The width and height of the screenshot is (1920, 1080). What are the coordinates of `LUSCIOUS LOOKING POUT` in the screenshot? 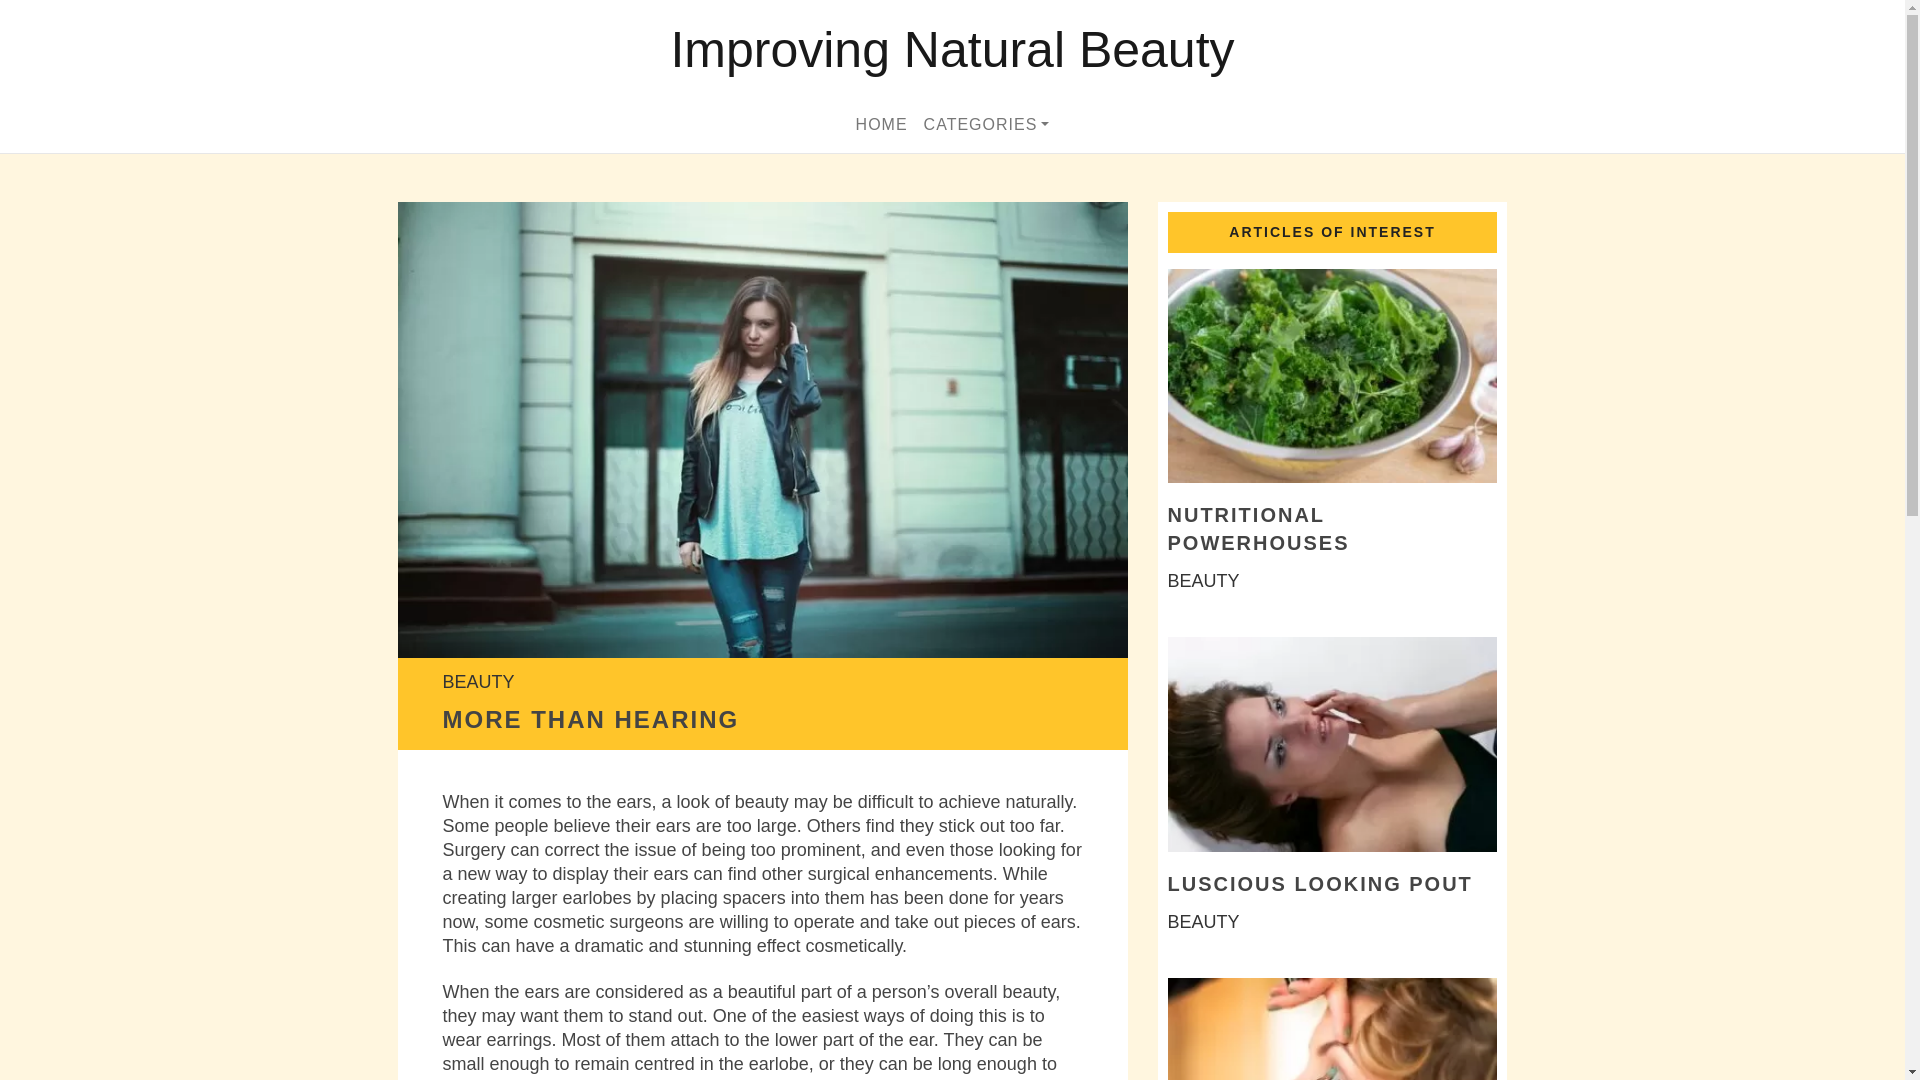 It's located at (1320, 884).